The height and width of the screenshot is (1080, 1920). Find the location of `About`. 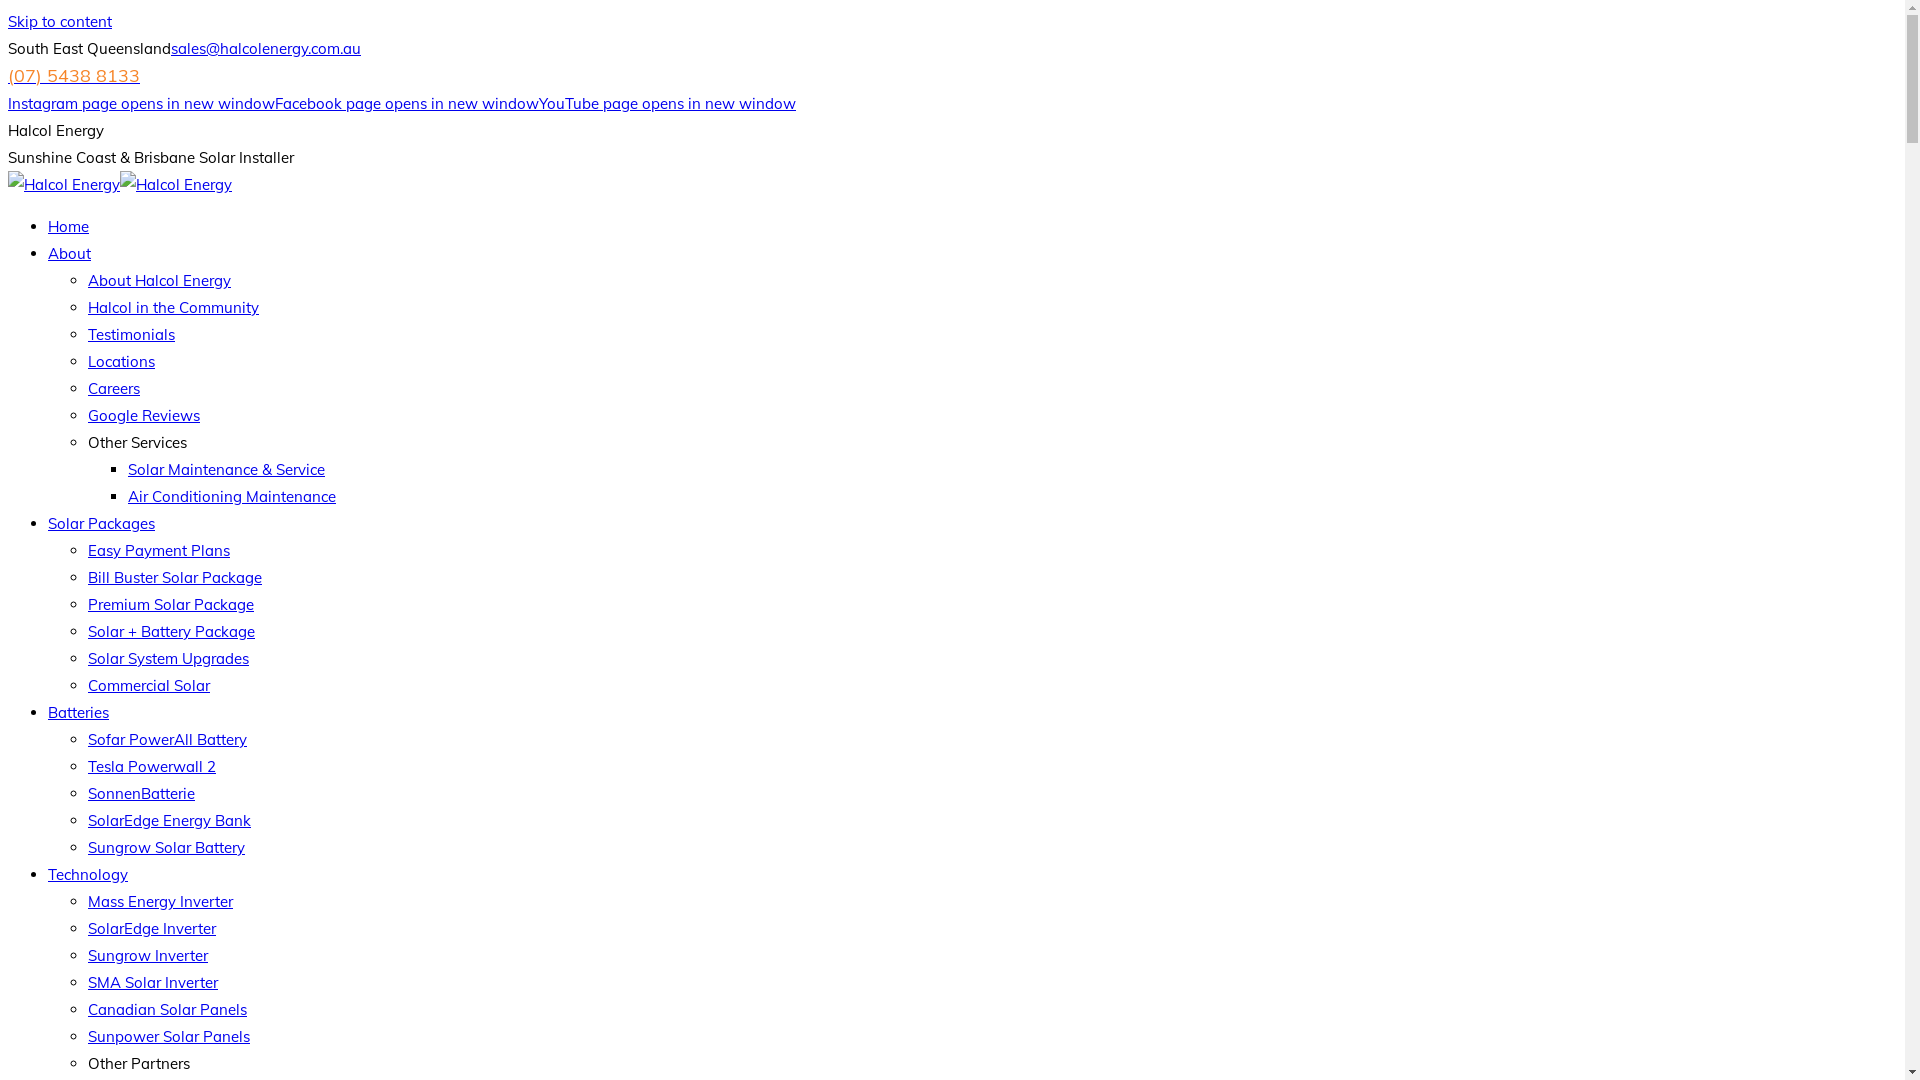

About is located at coordinates (70, 254).